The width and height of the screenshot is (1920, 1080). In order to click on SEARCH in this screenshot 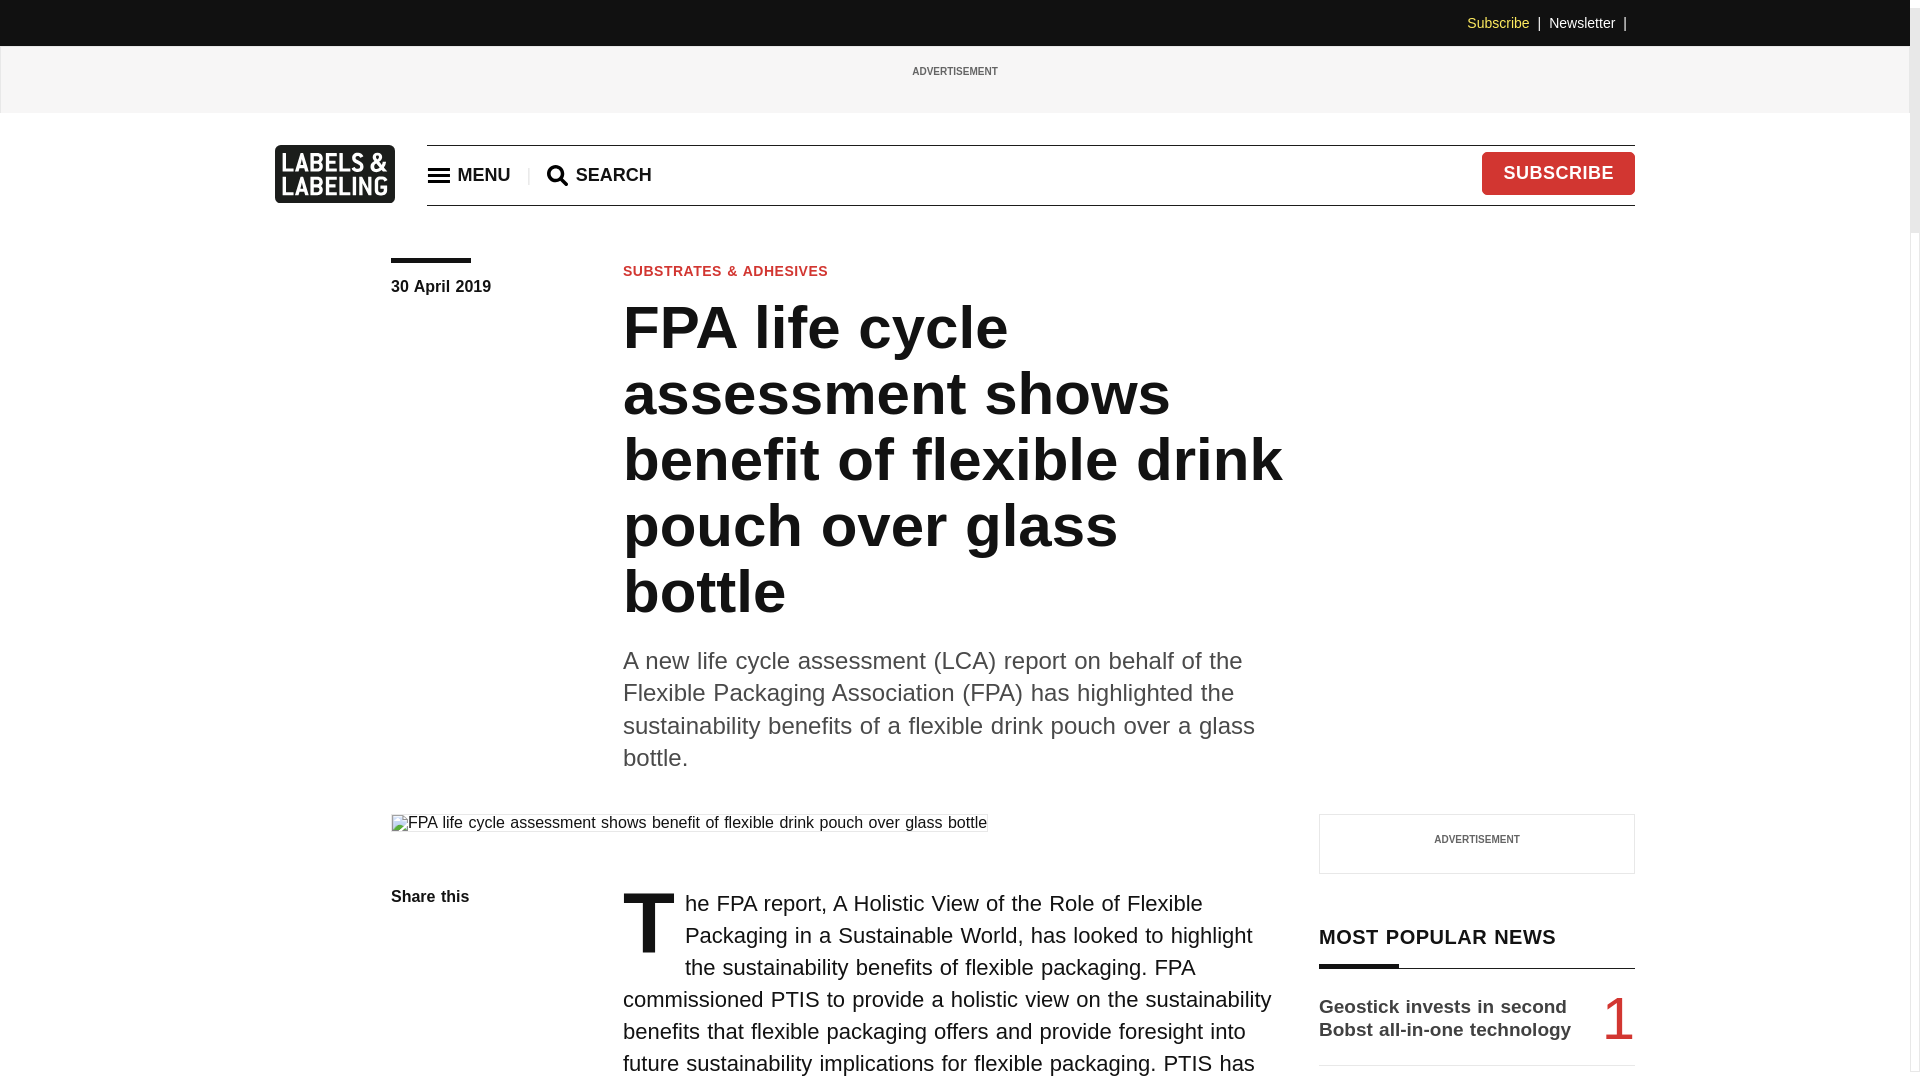, I will do `click(600, 175)`.